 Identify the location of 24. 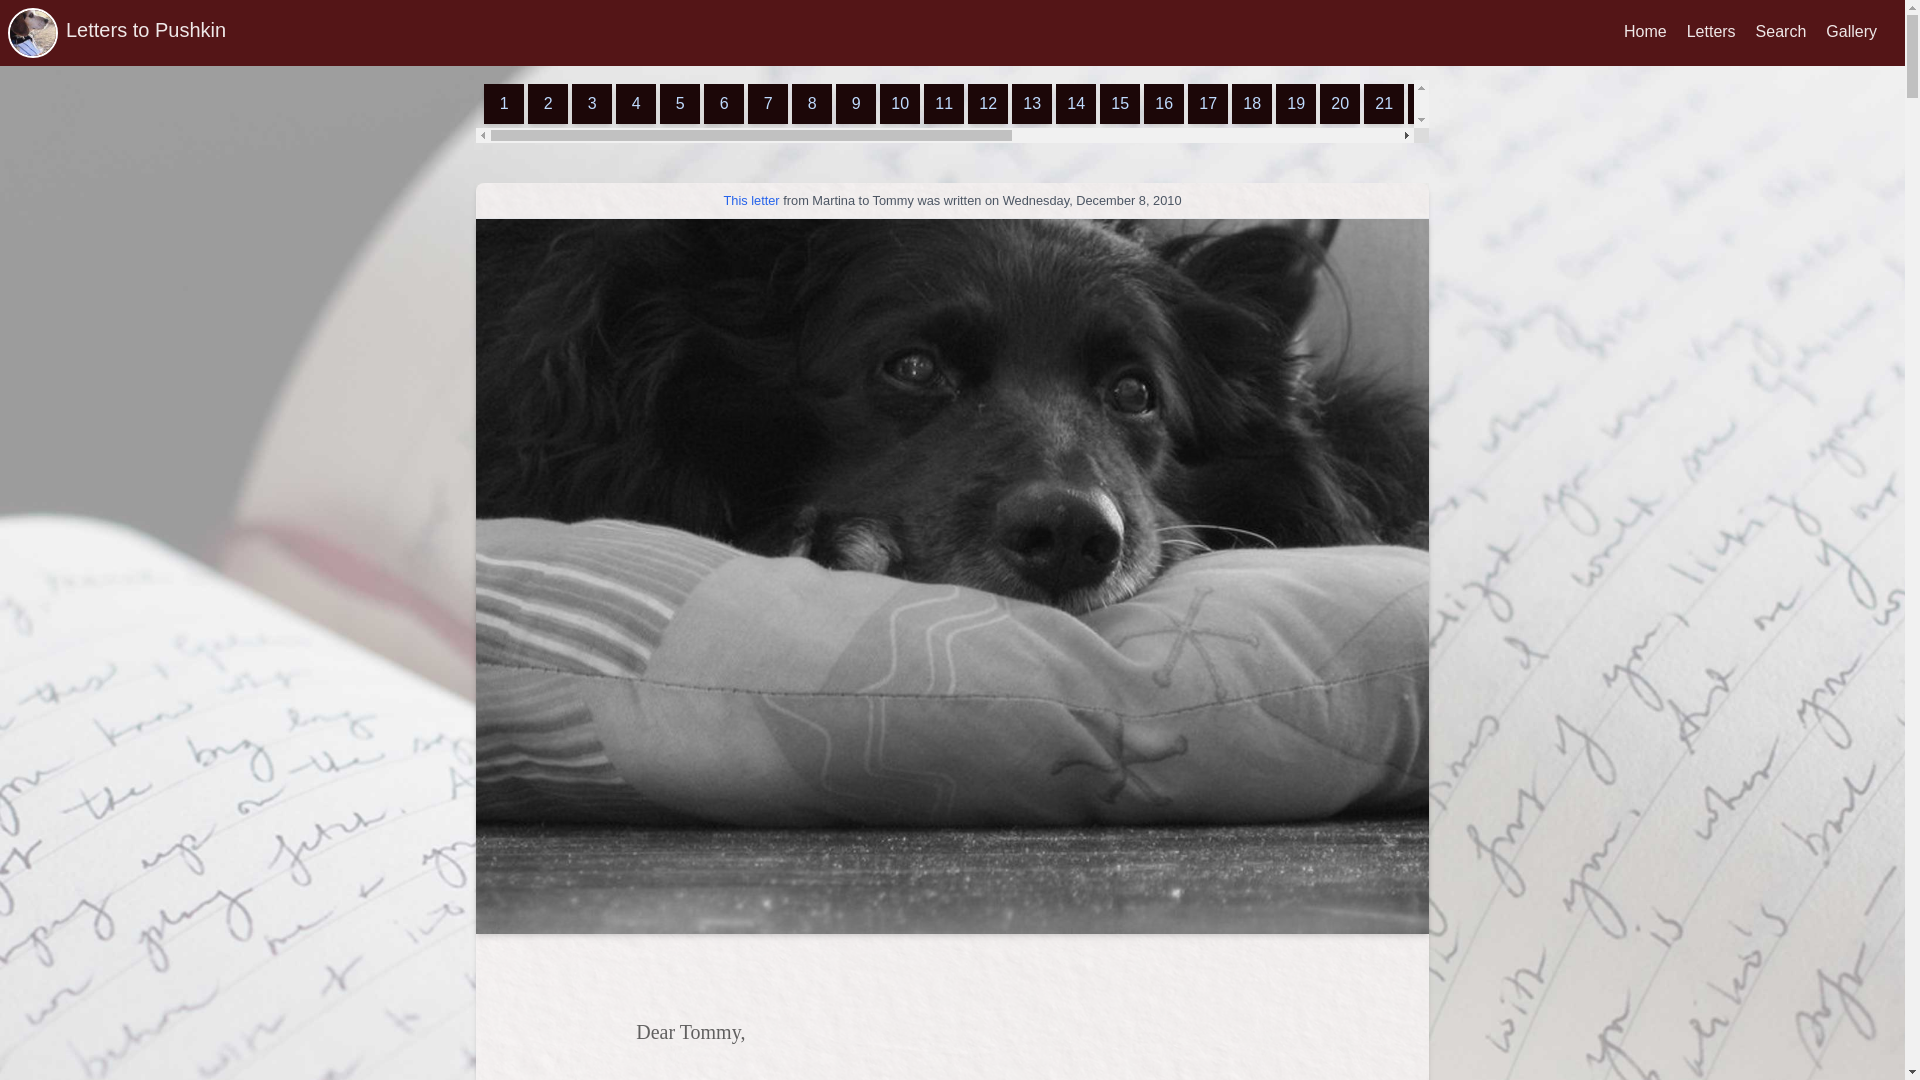
(1516, 104).